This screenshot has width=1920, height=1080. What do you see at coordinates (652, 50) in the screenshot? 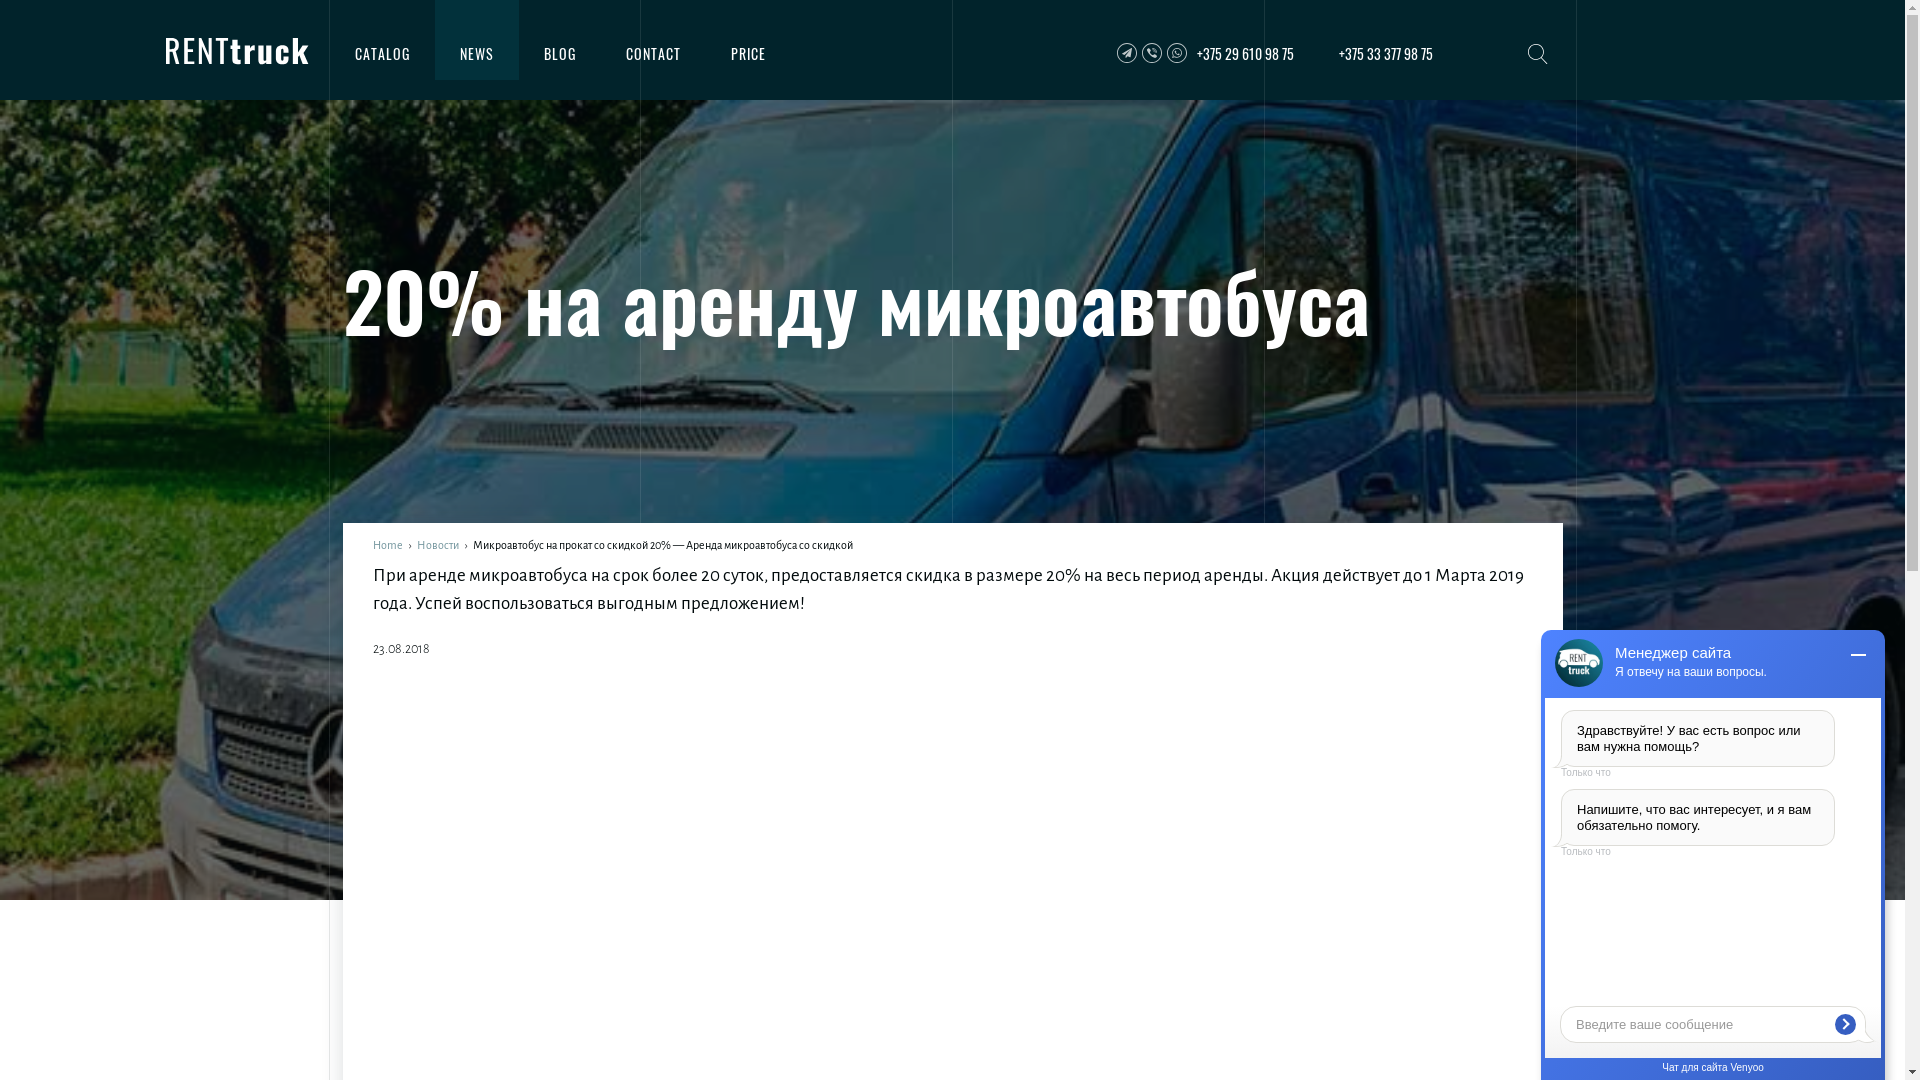
I see `CONTACT` at bounding box center [652, 50].